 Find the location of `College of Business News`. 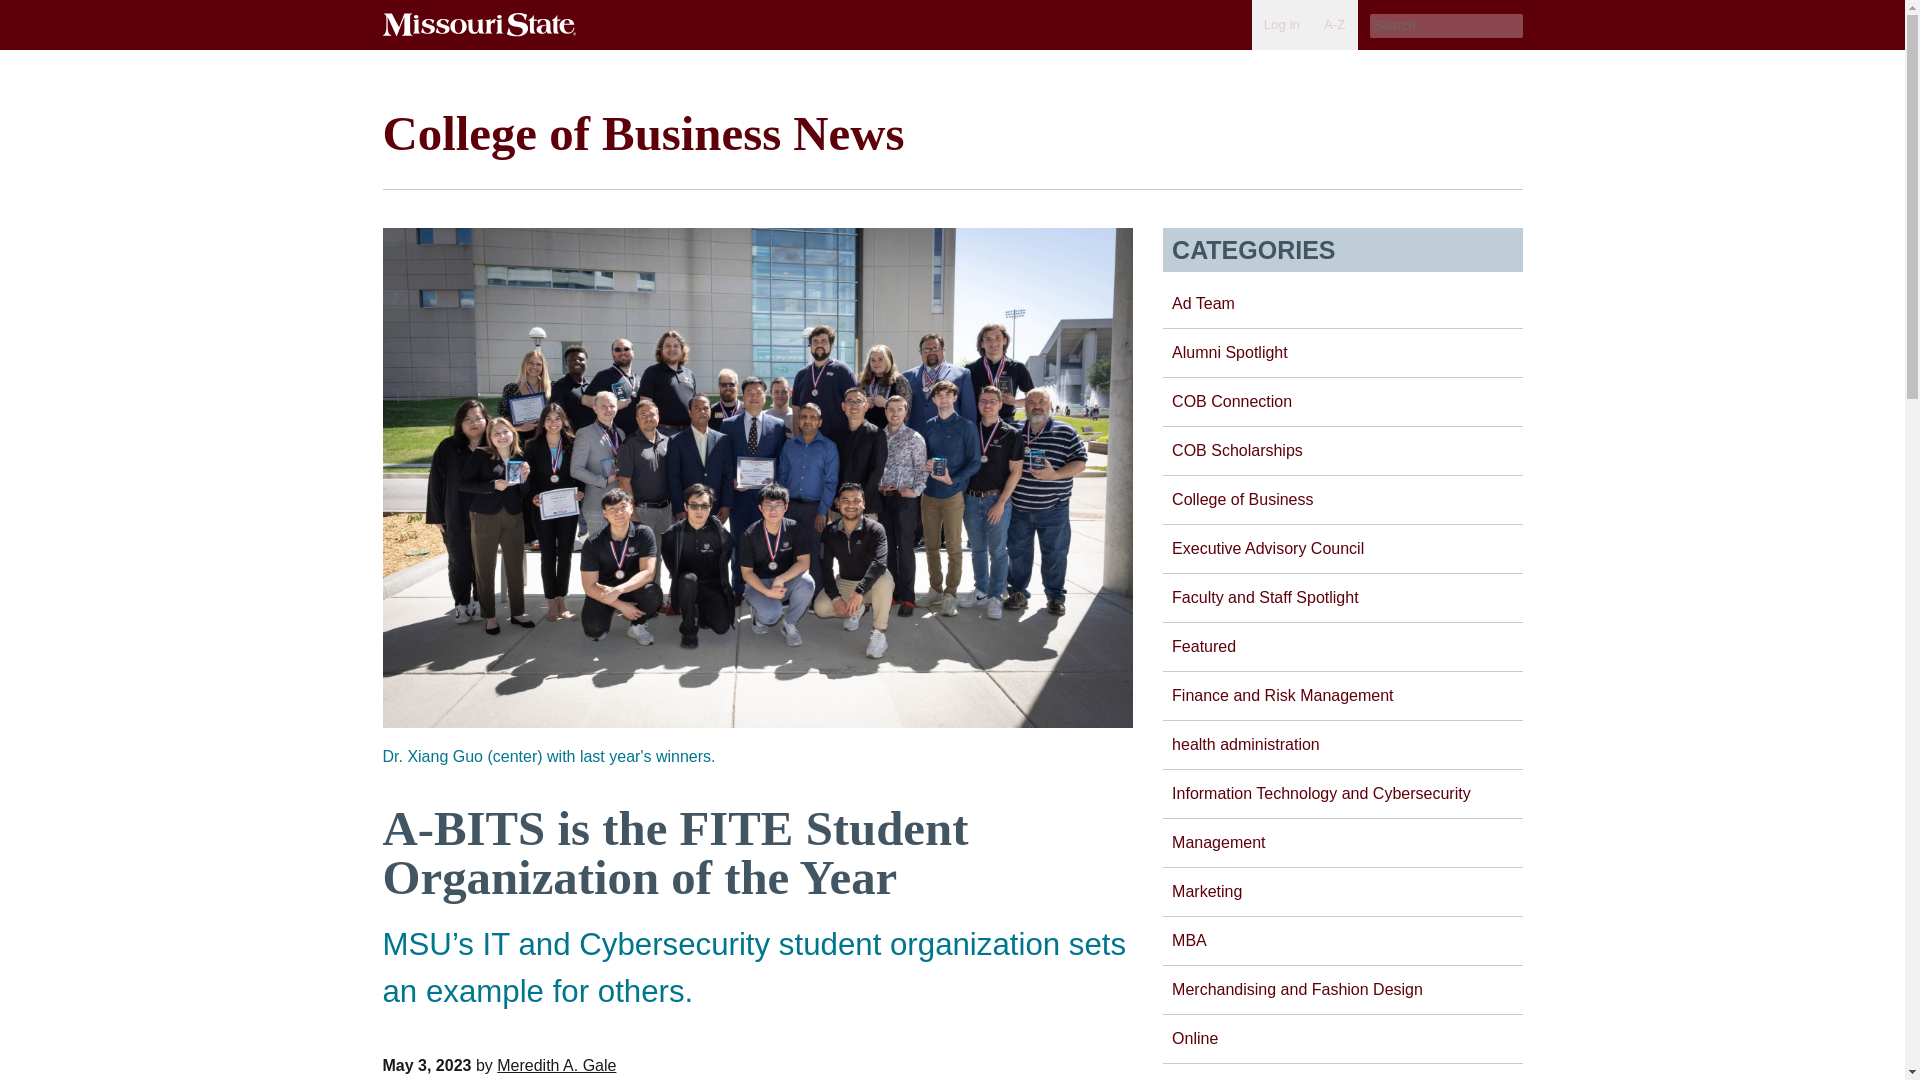

College of Business News is located at coordinates (643, 132).